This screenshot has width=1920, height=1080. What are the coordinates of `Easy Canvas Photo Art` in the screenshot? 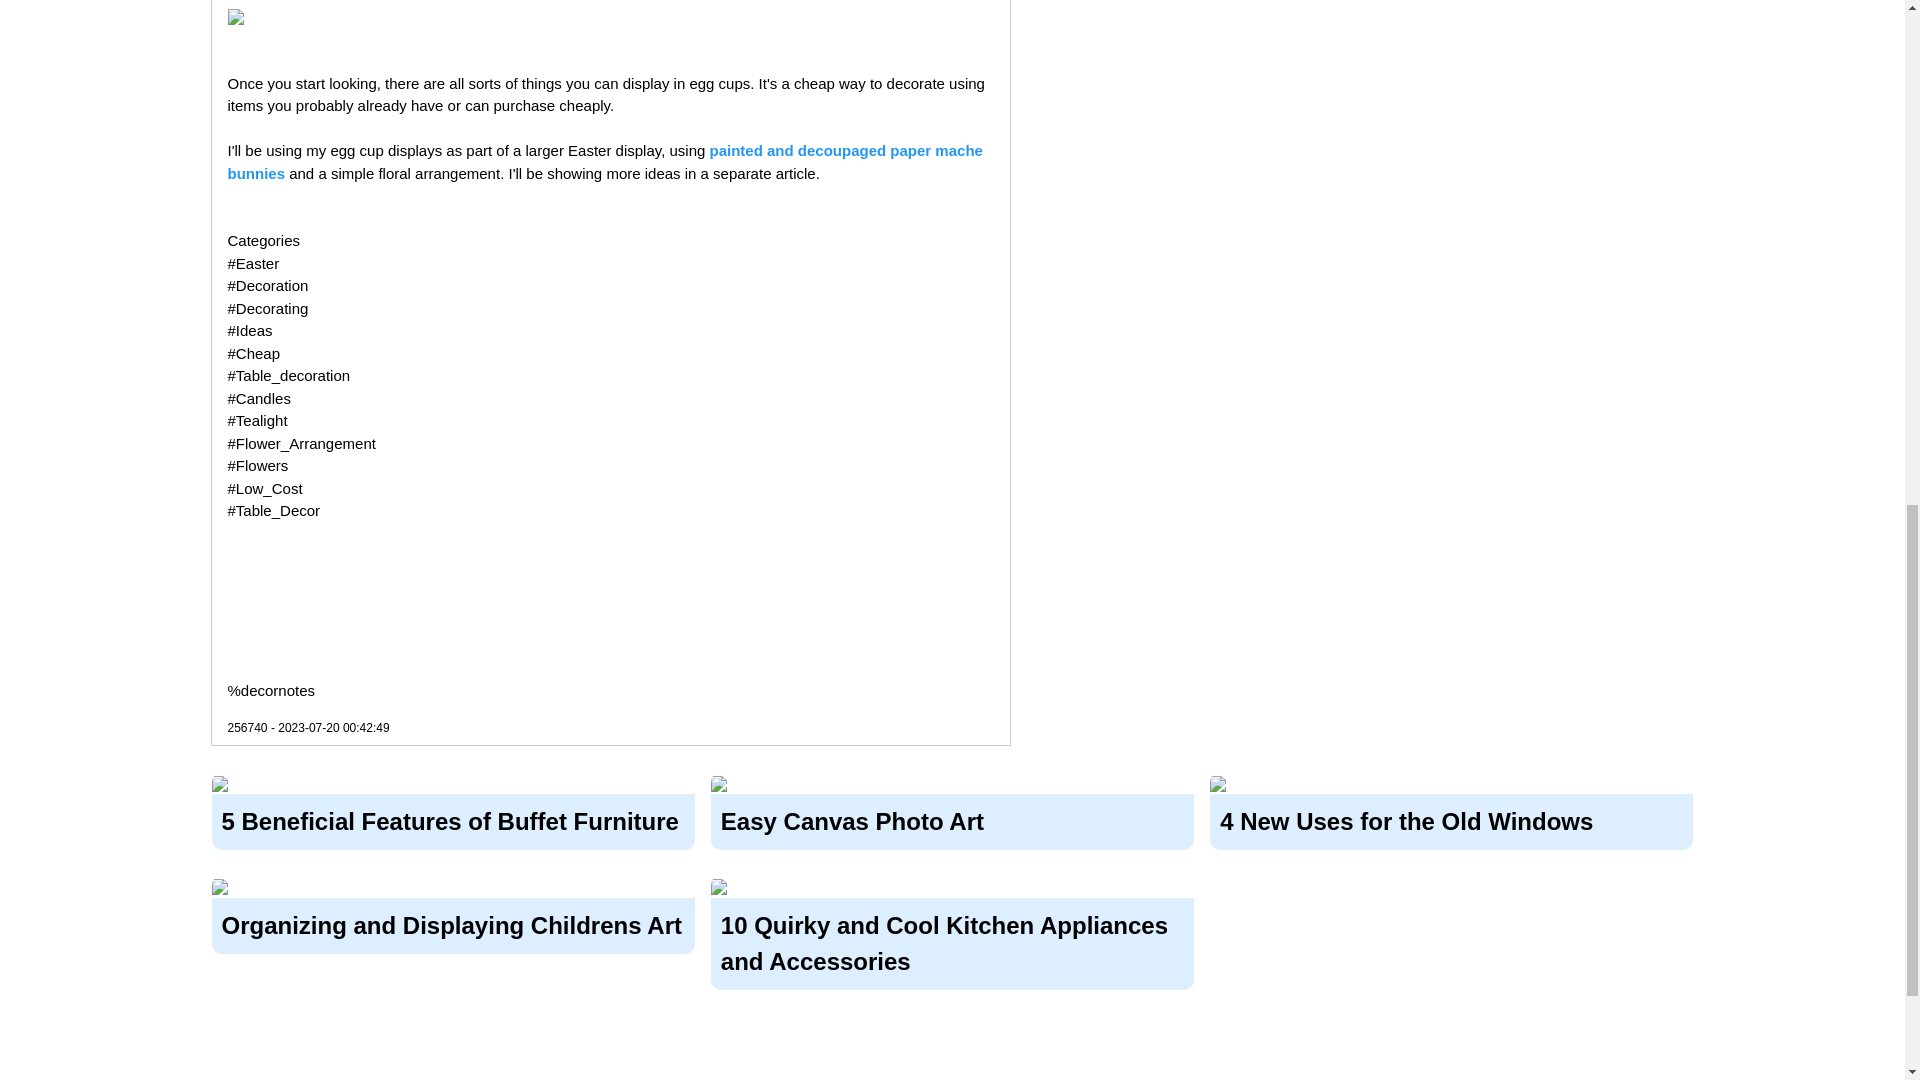 It's located at (952, 819).